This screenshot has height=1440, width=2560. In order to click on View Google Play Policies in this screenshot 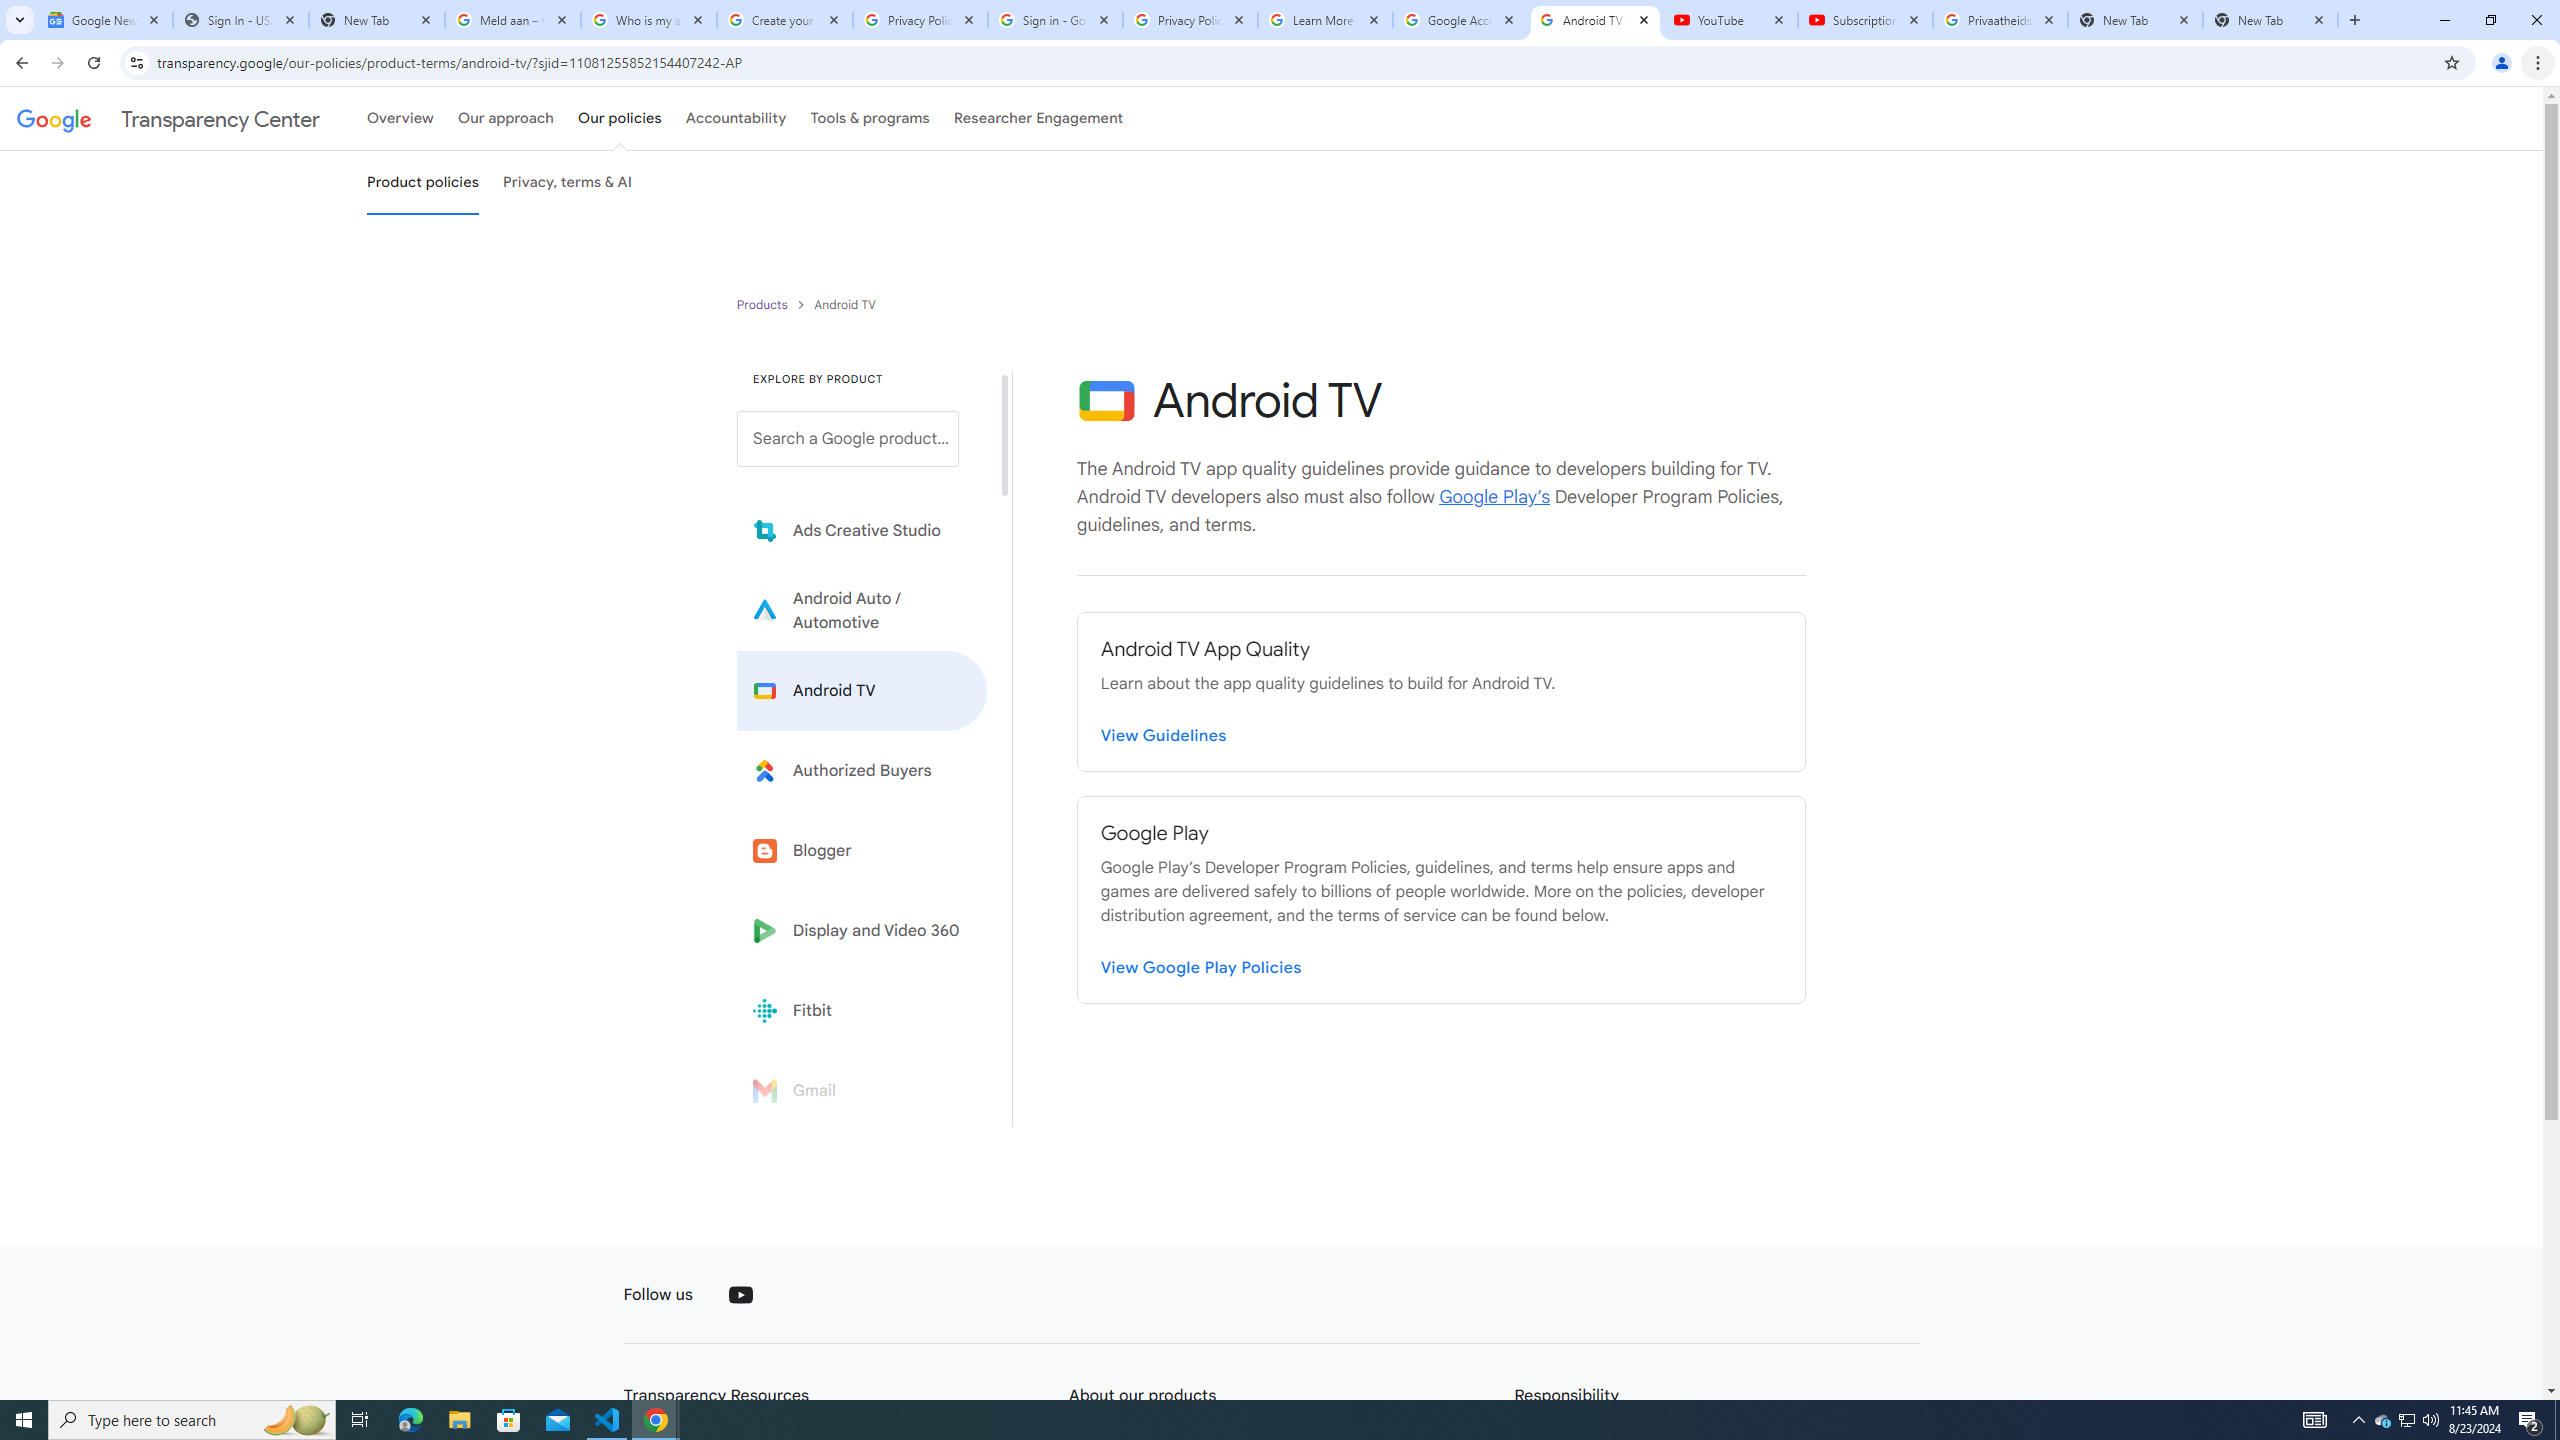, I will do `click(1202, 964)`.